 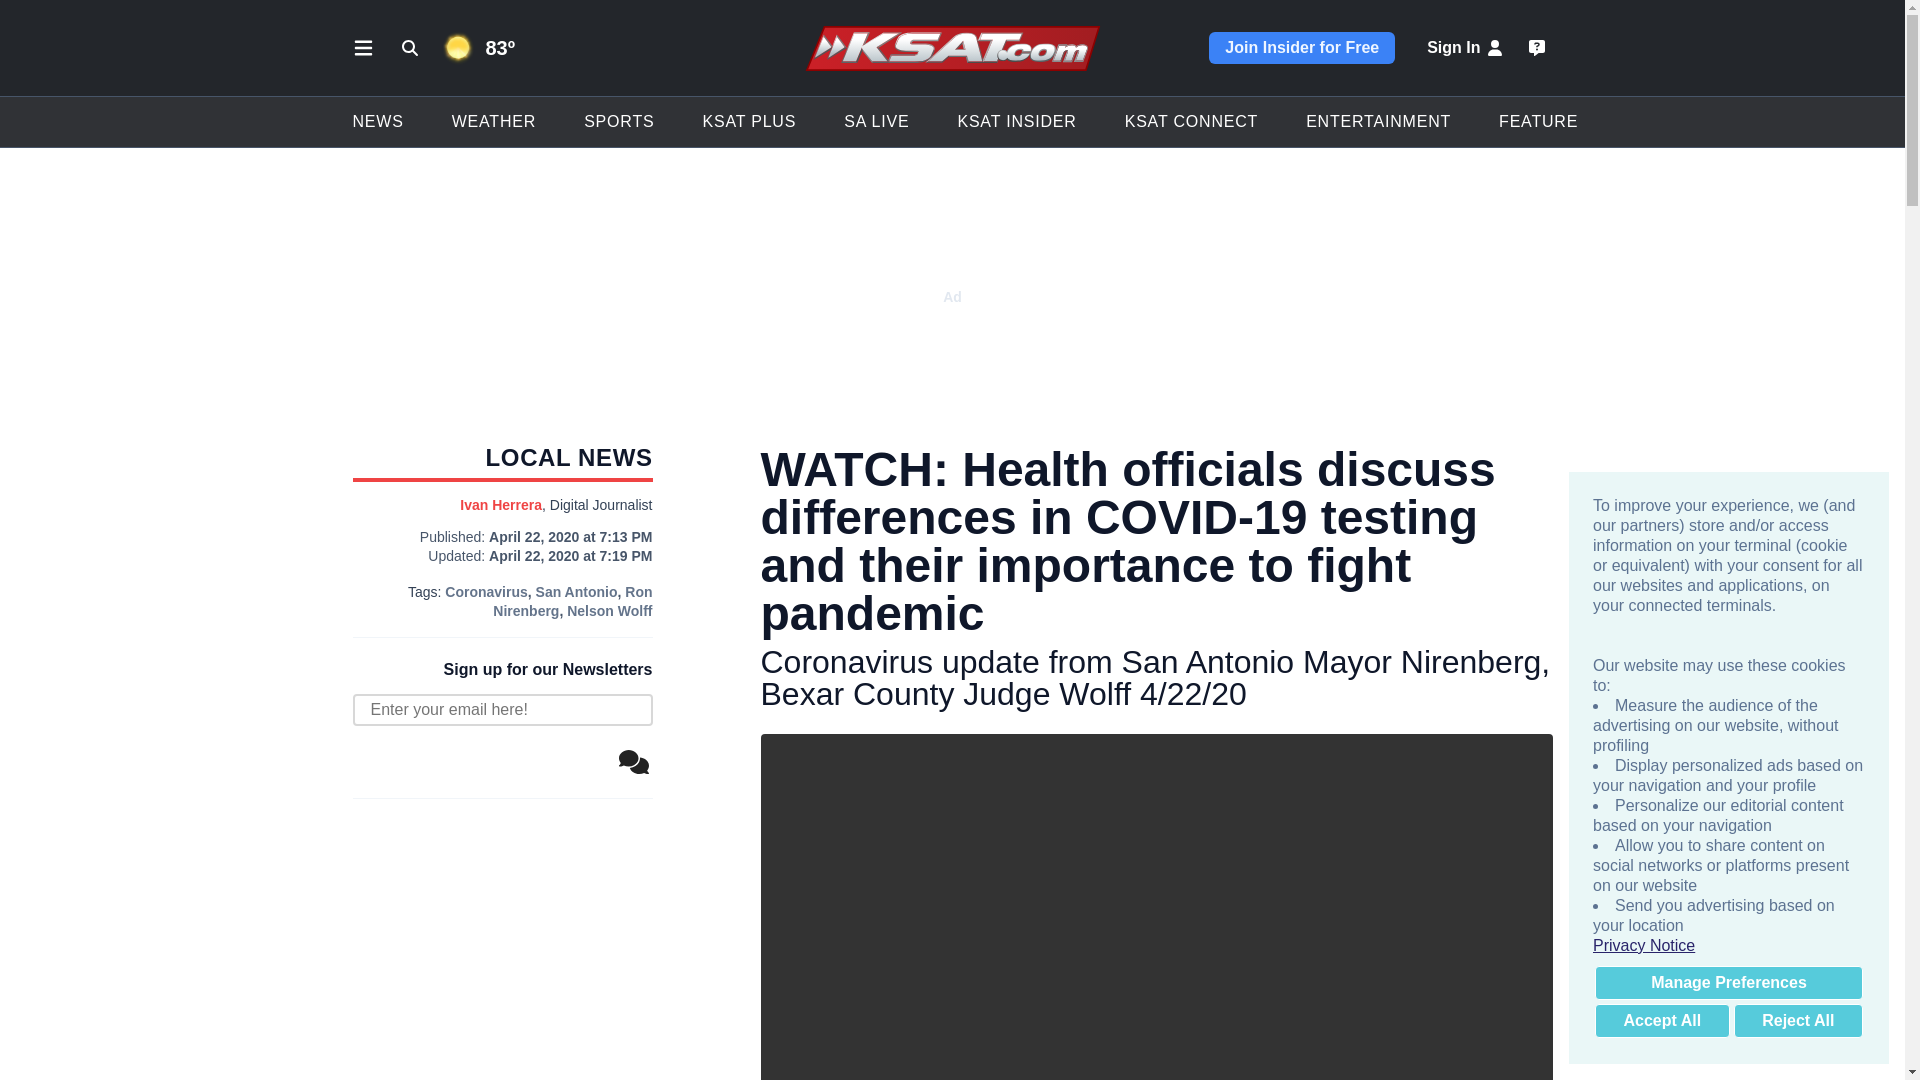 I want to click on Join Insider for Free, so click(x=1302, y=48).